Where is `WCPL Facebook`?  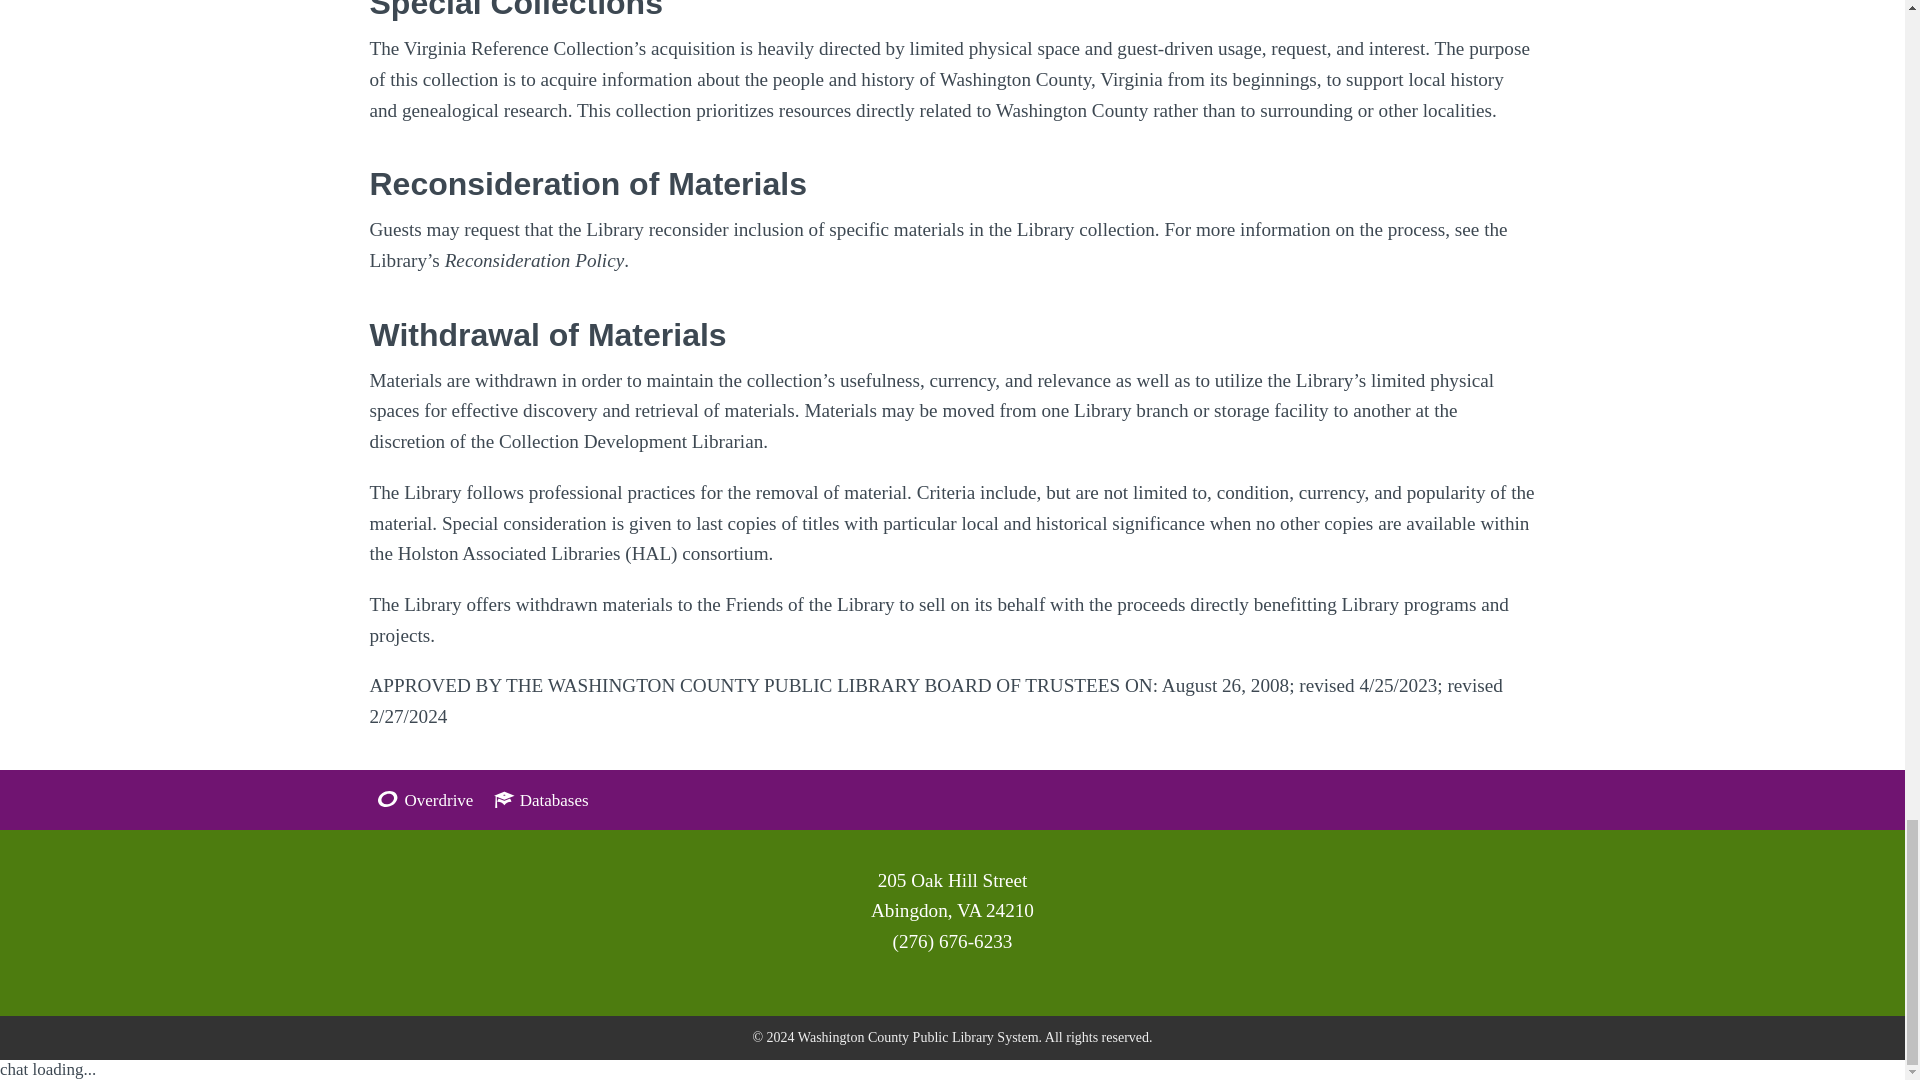
WCPL Facebook is located at coordinates (910, 987).